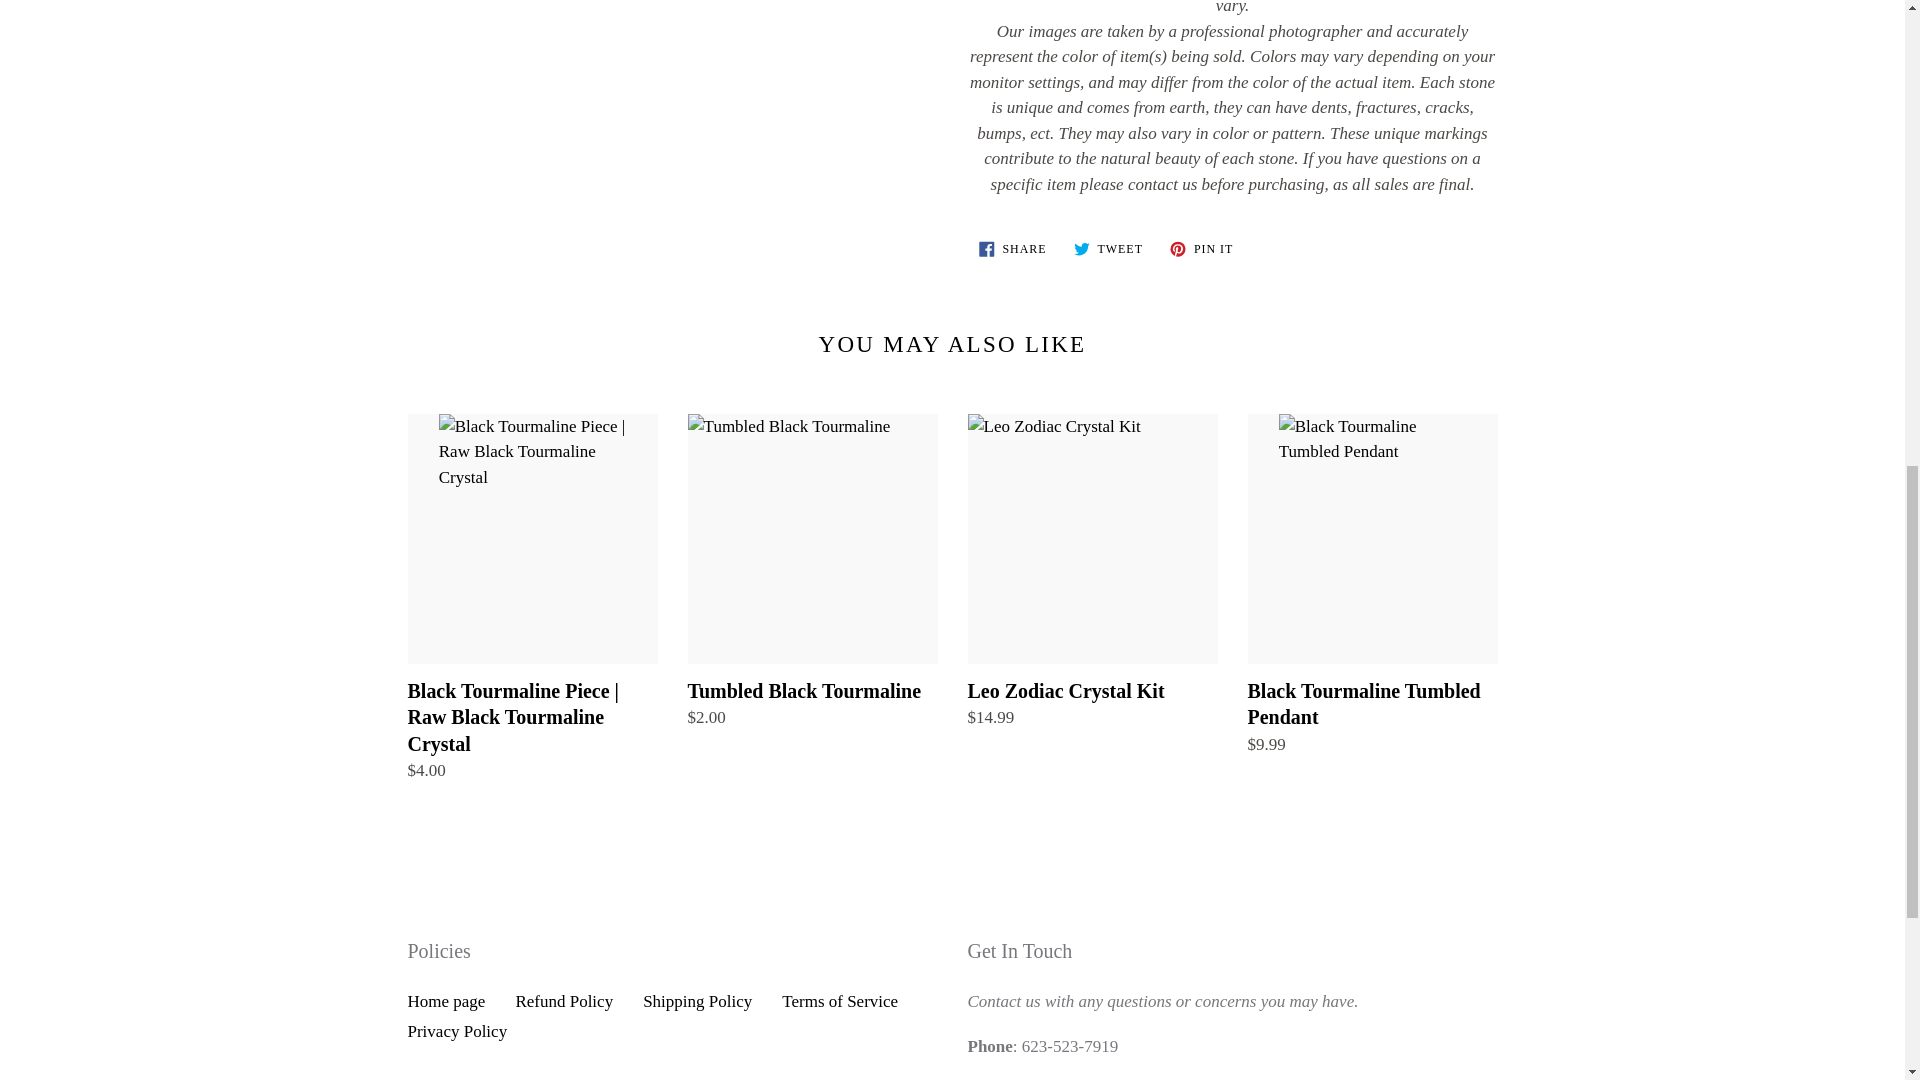  Describe the element at coordinates (446, 1001) in the screenshot. I see `Refund Policy` at that location.